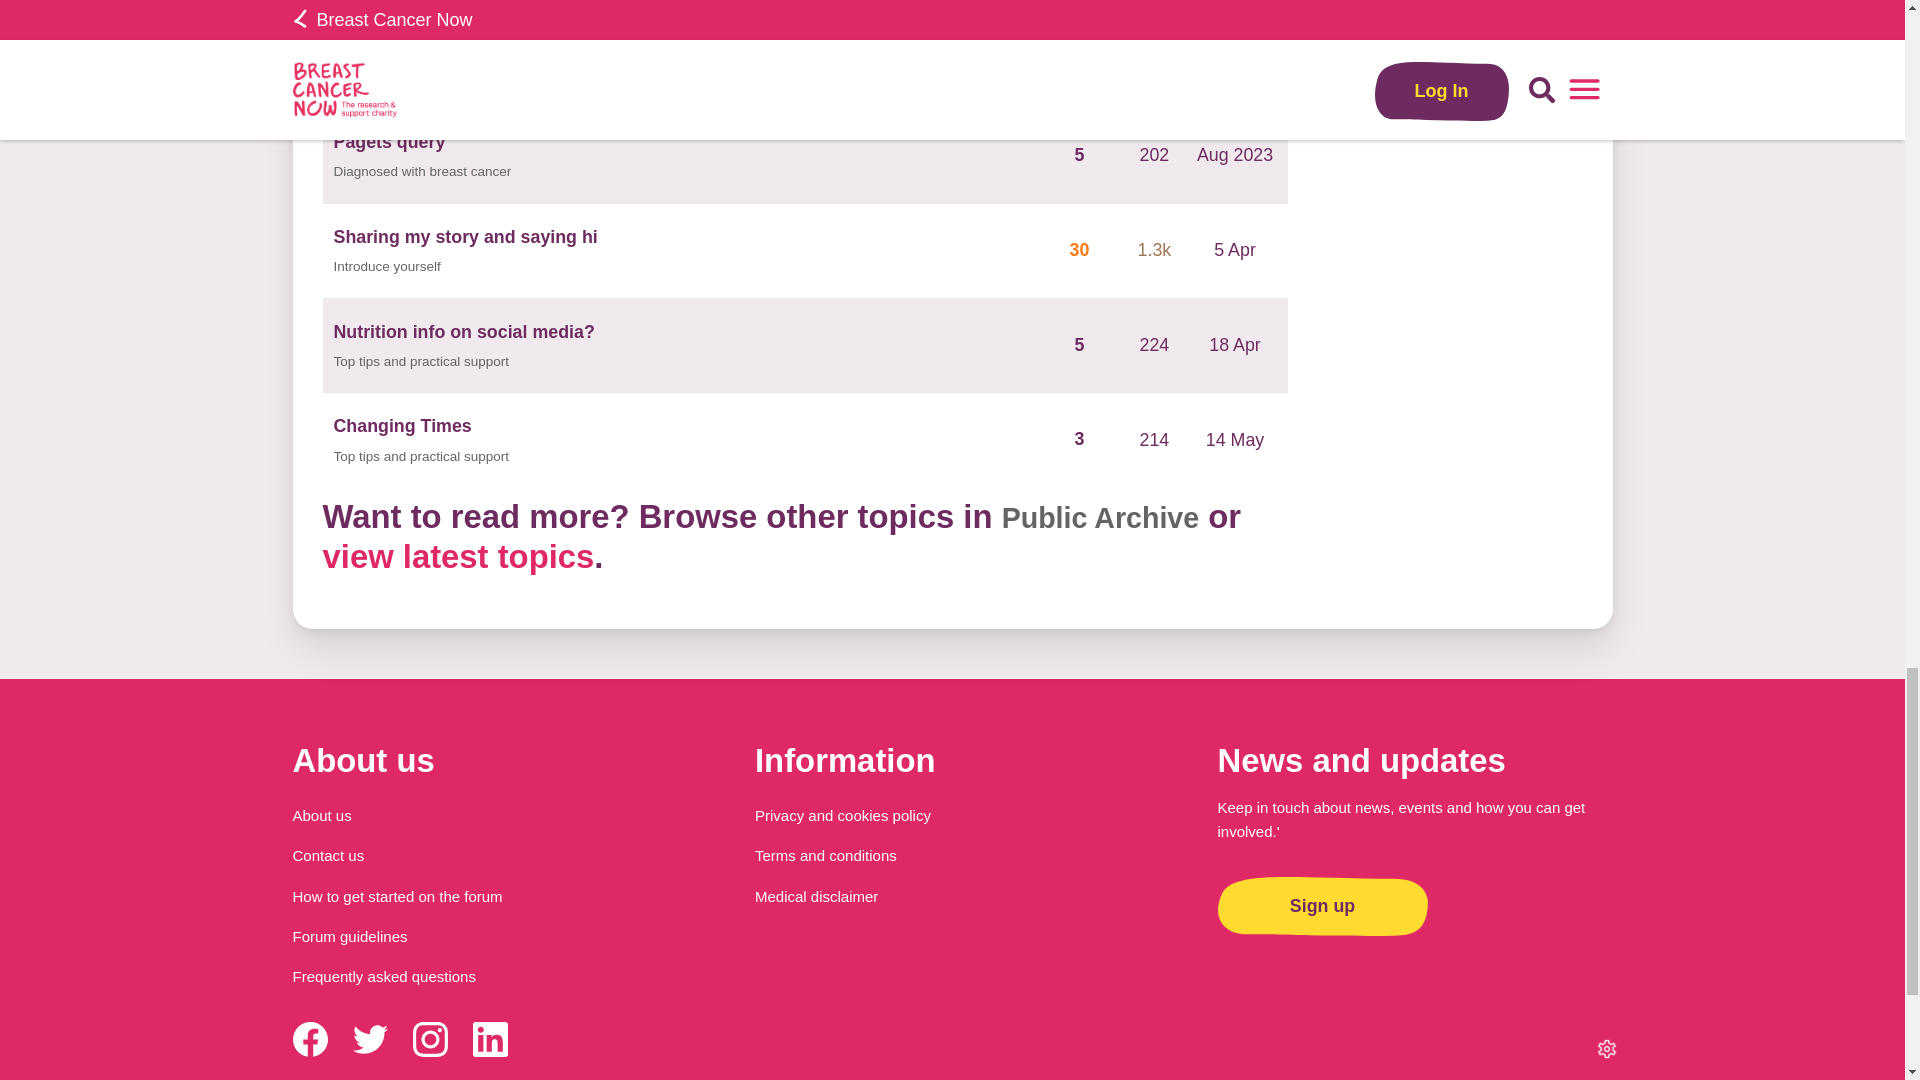  What do you see at coordinates (1235, 154) in the screenshot?
I see `Aug 2023` at bounding box center [1235, 154].